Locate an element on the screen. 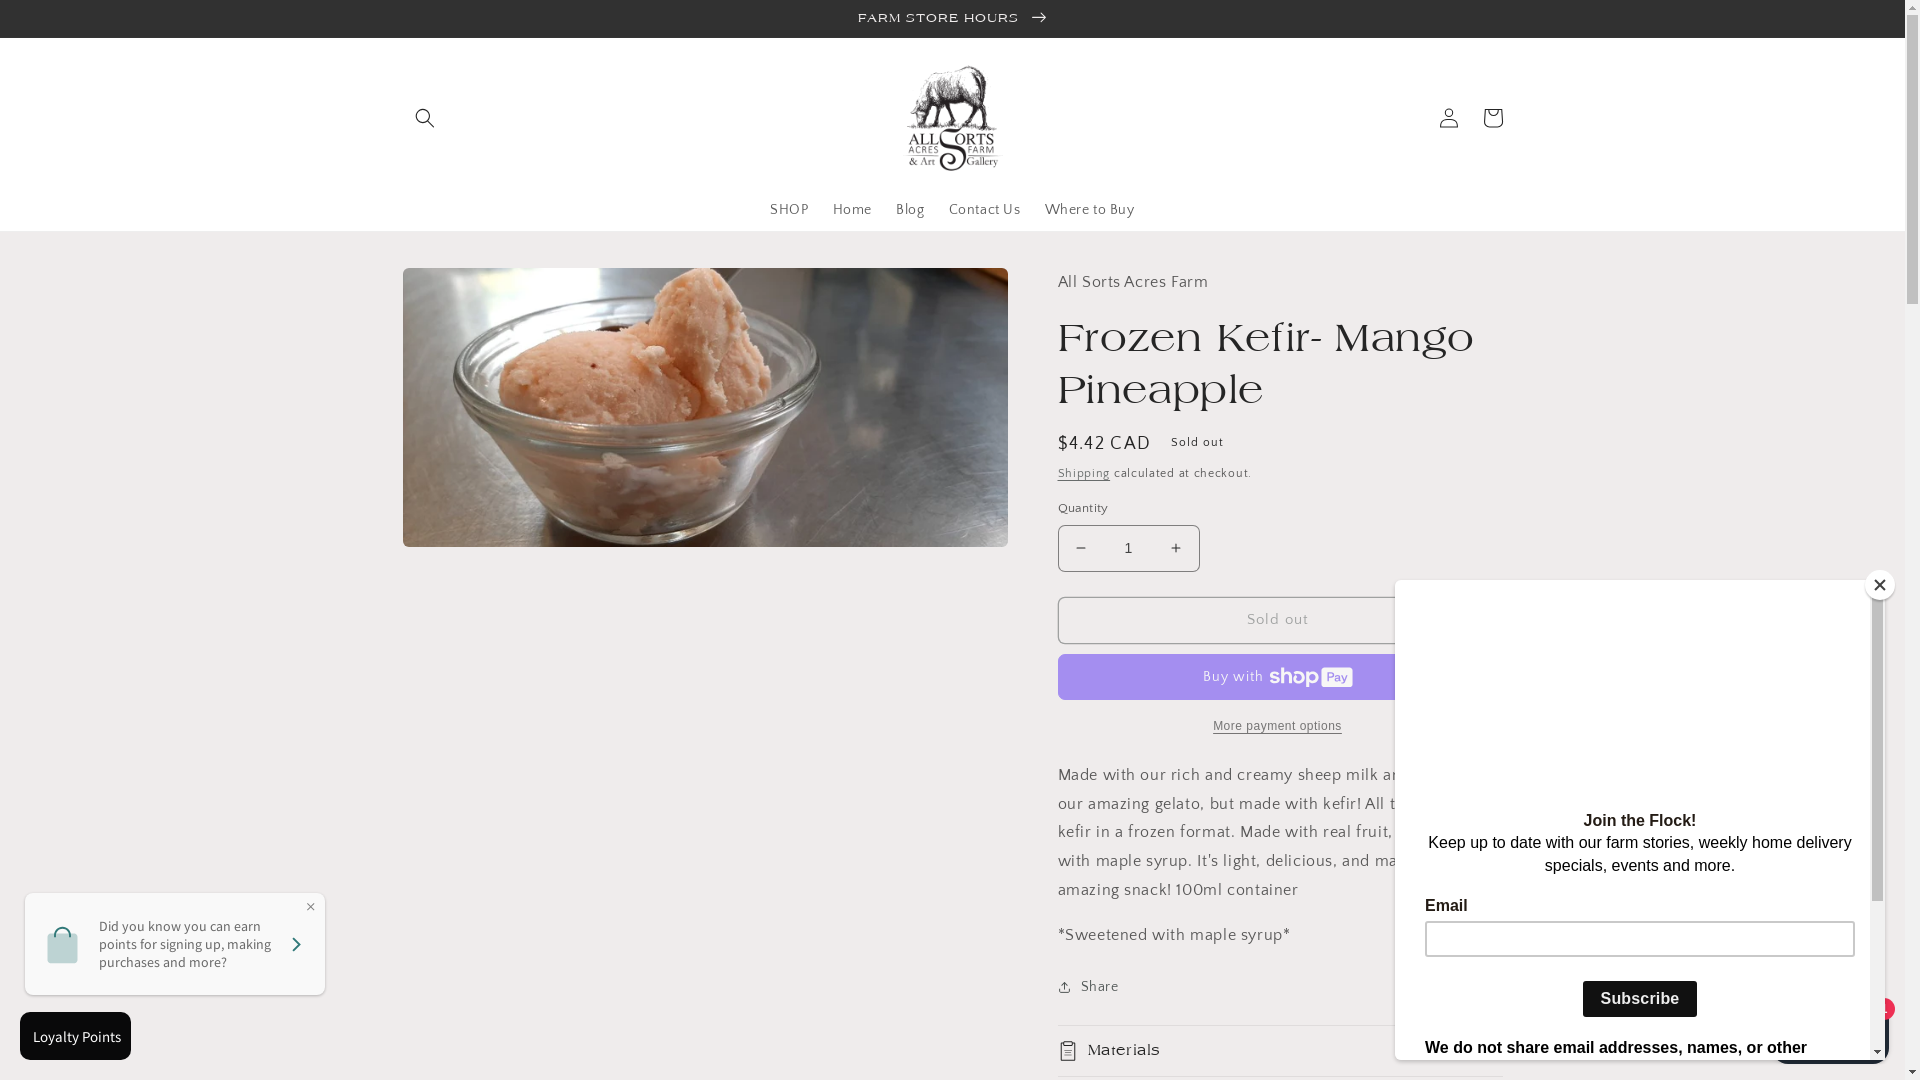 This screenshot has height=1080, width=1920. Where to Buy is located at coordinates (1089, 210).